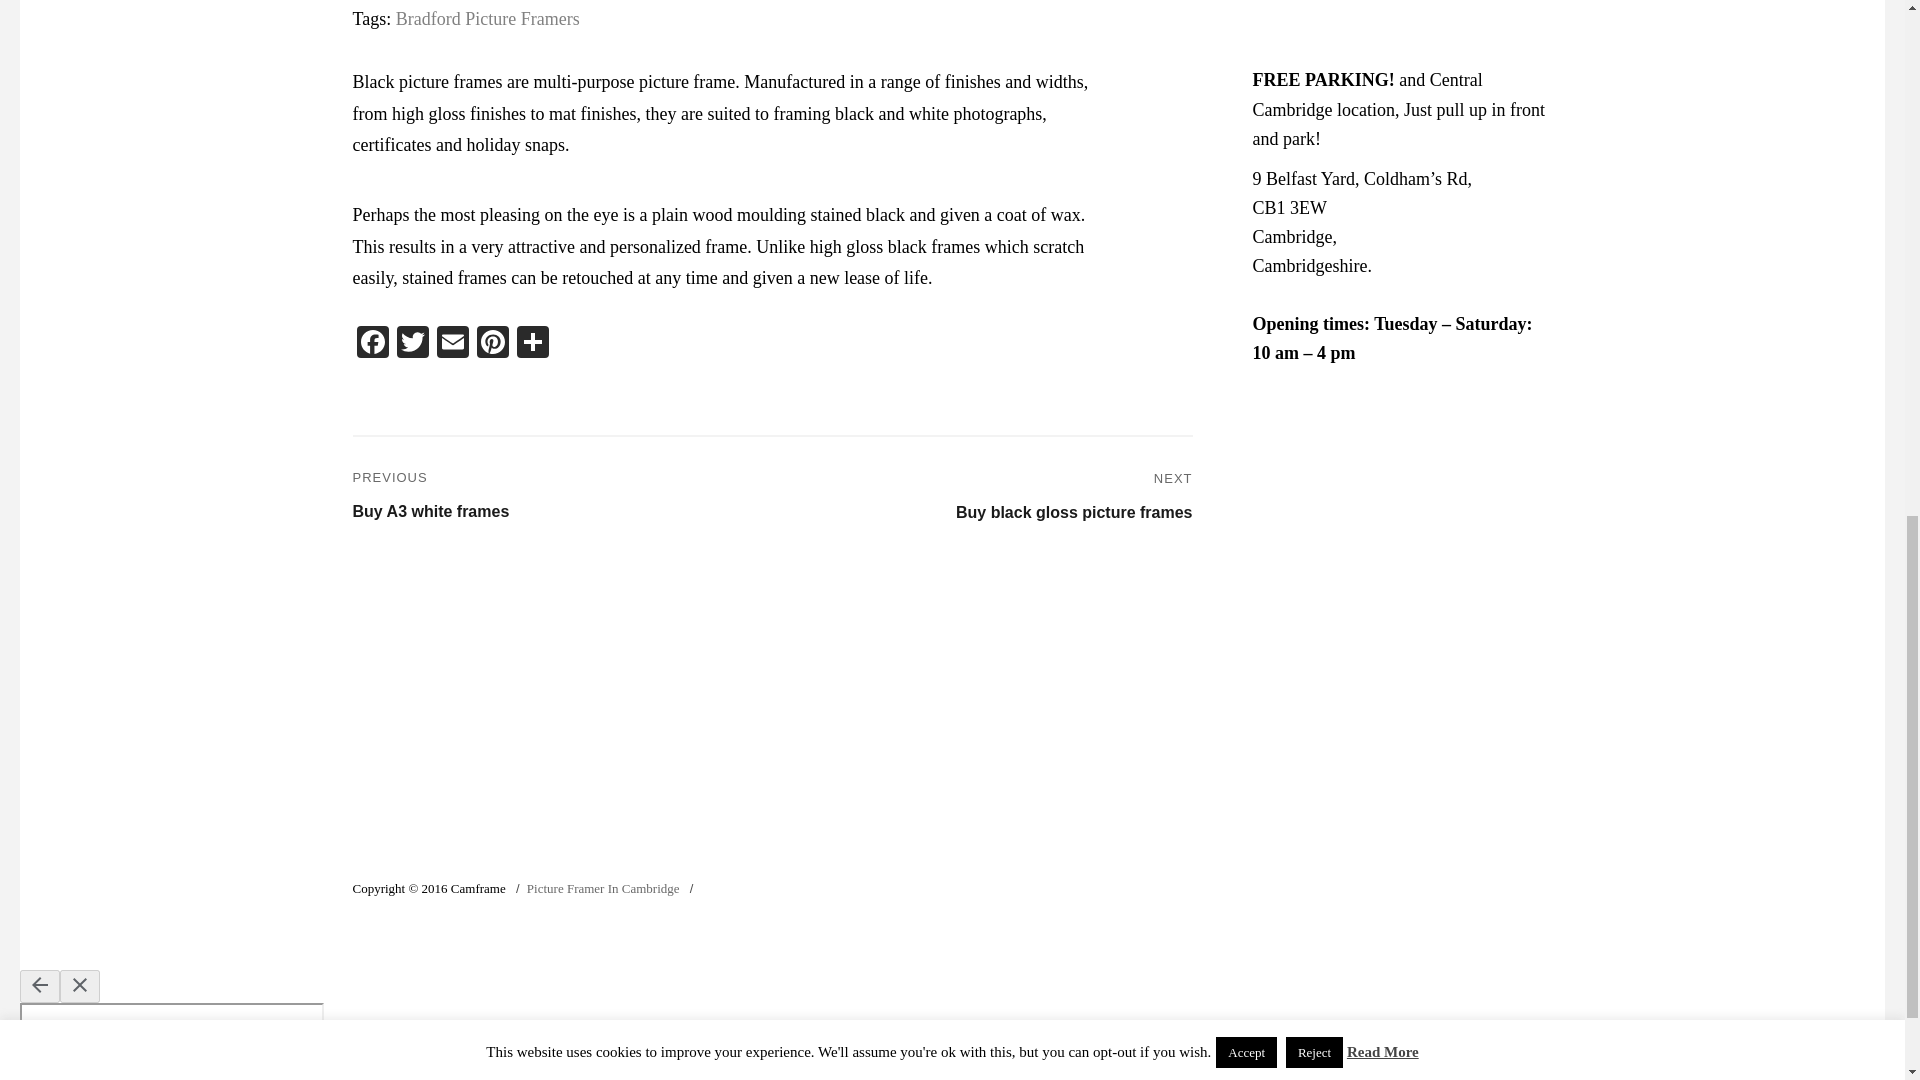  I want to click on Facebook, so click(452, 344).